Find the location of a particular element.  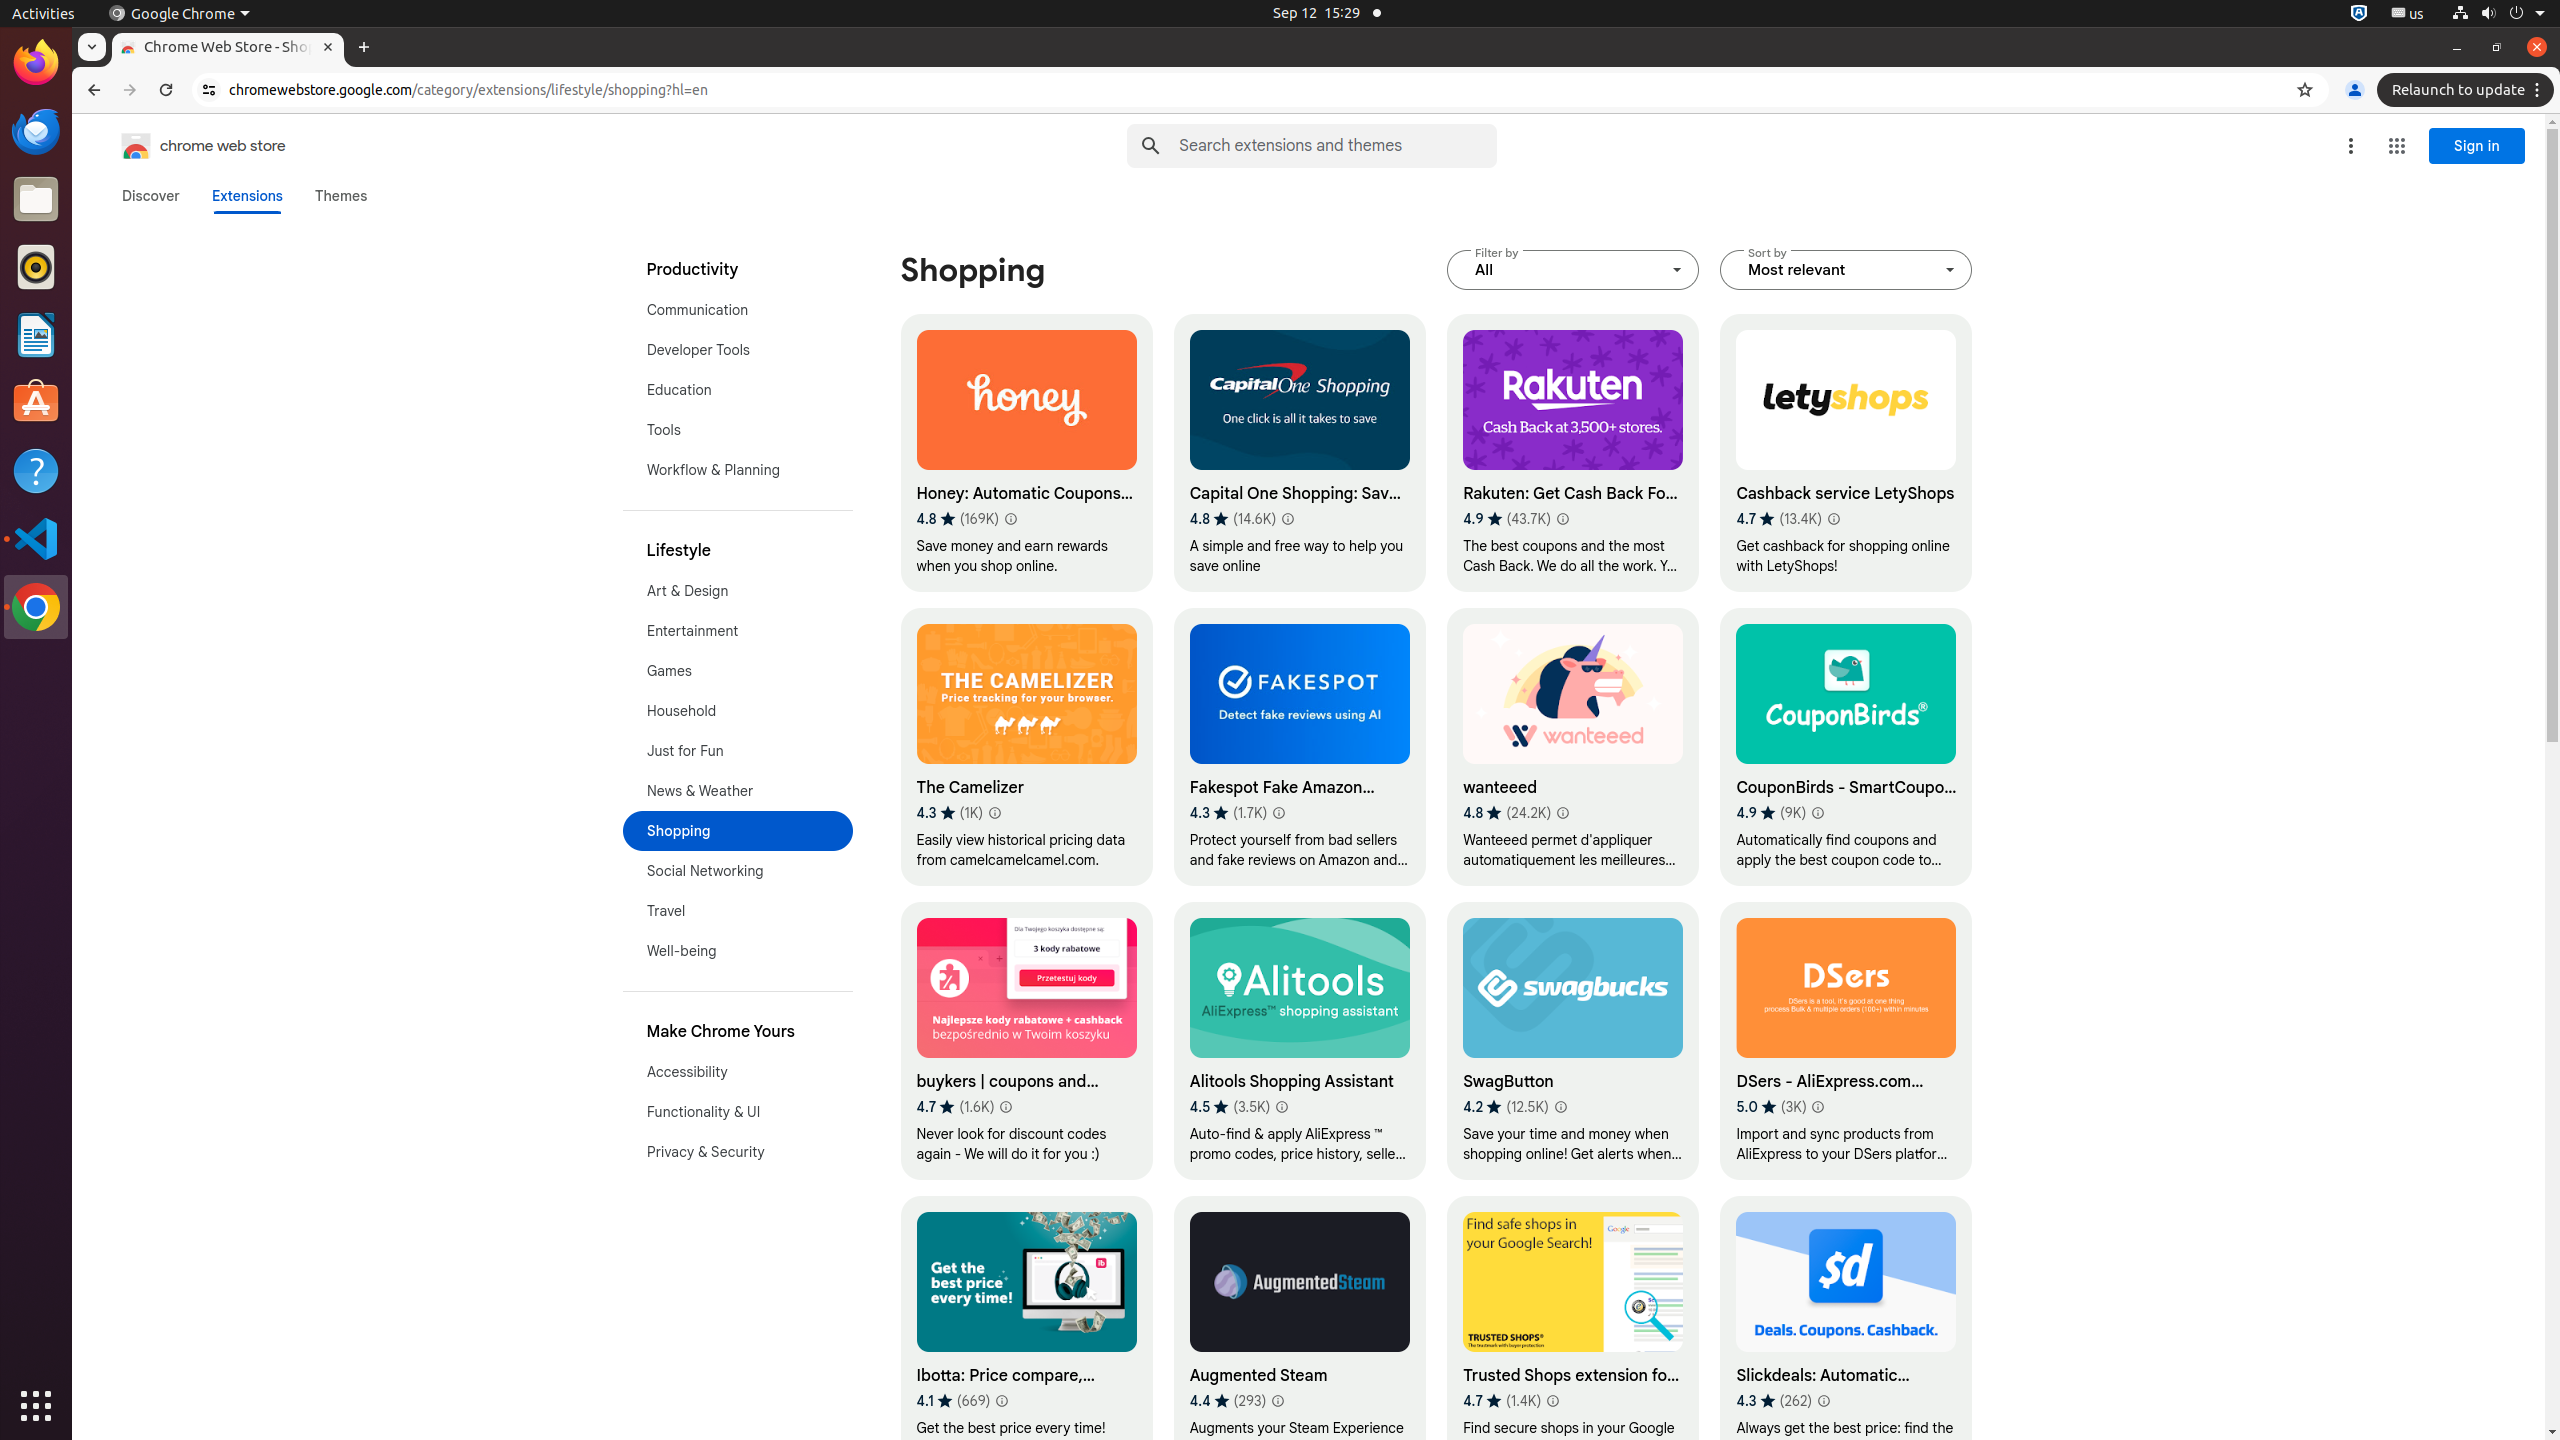

DSers - AliExpress.com Product Importer is located at coordinates (1846, 1041).